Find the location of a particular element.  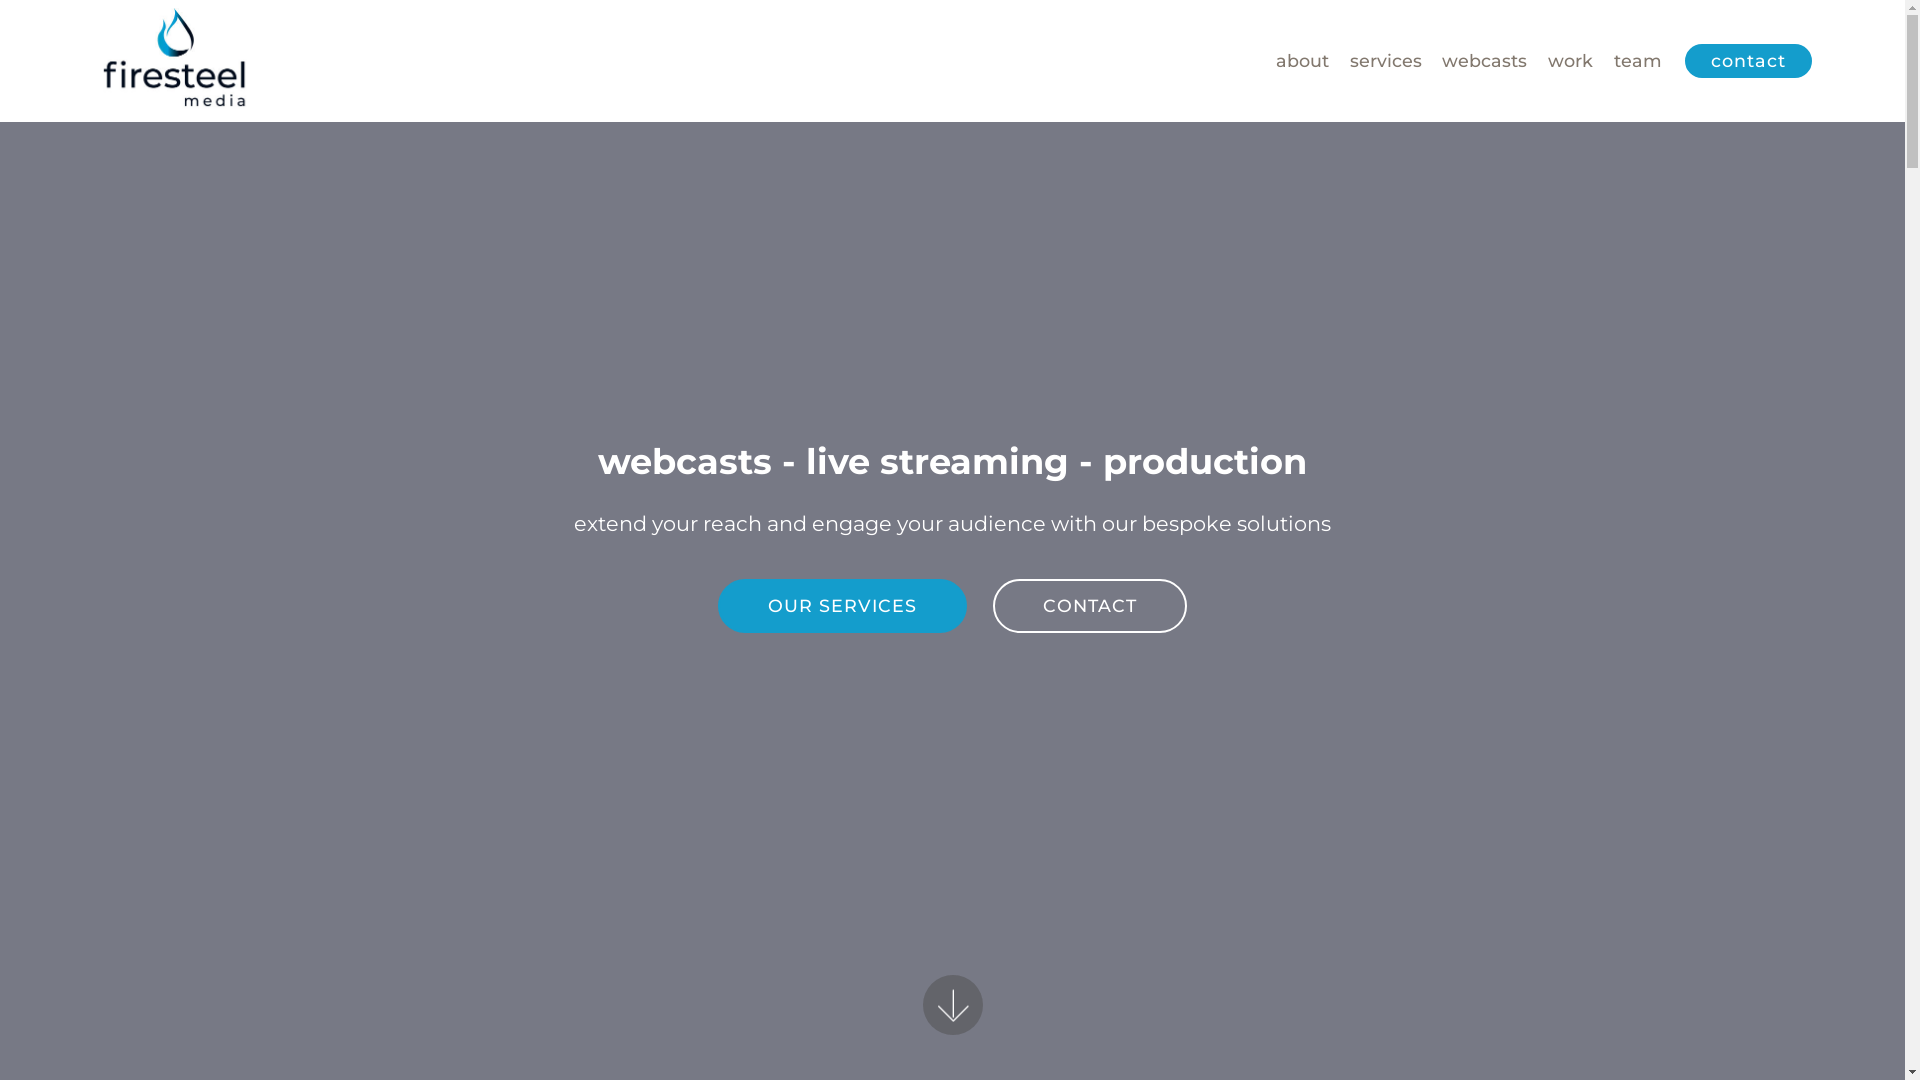

team is located at coordinates (1638, 61).